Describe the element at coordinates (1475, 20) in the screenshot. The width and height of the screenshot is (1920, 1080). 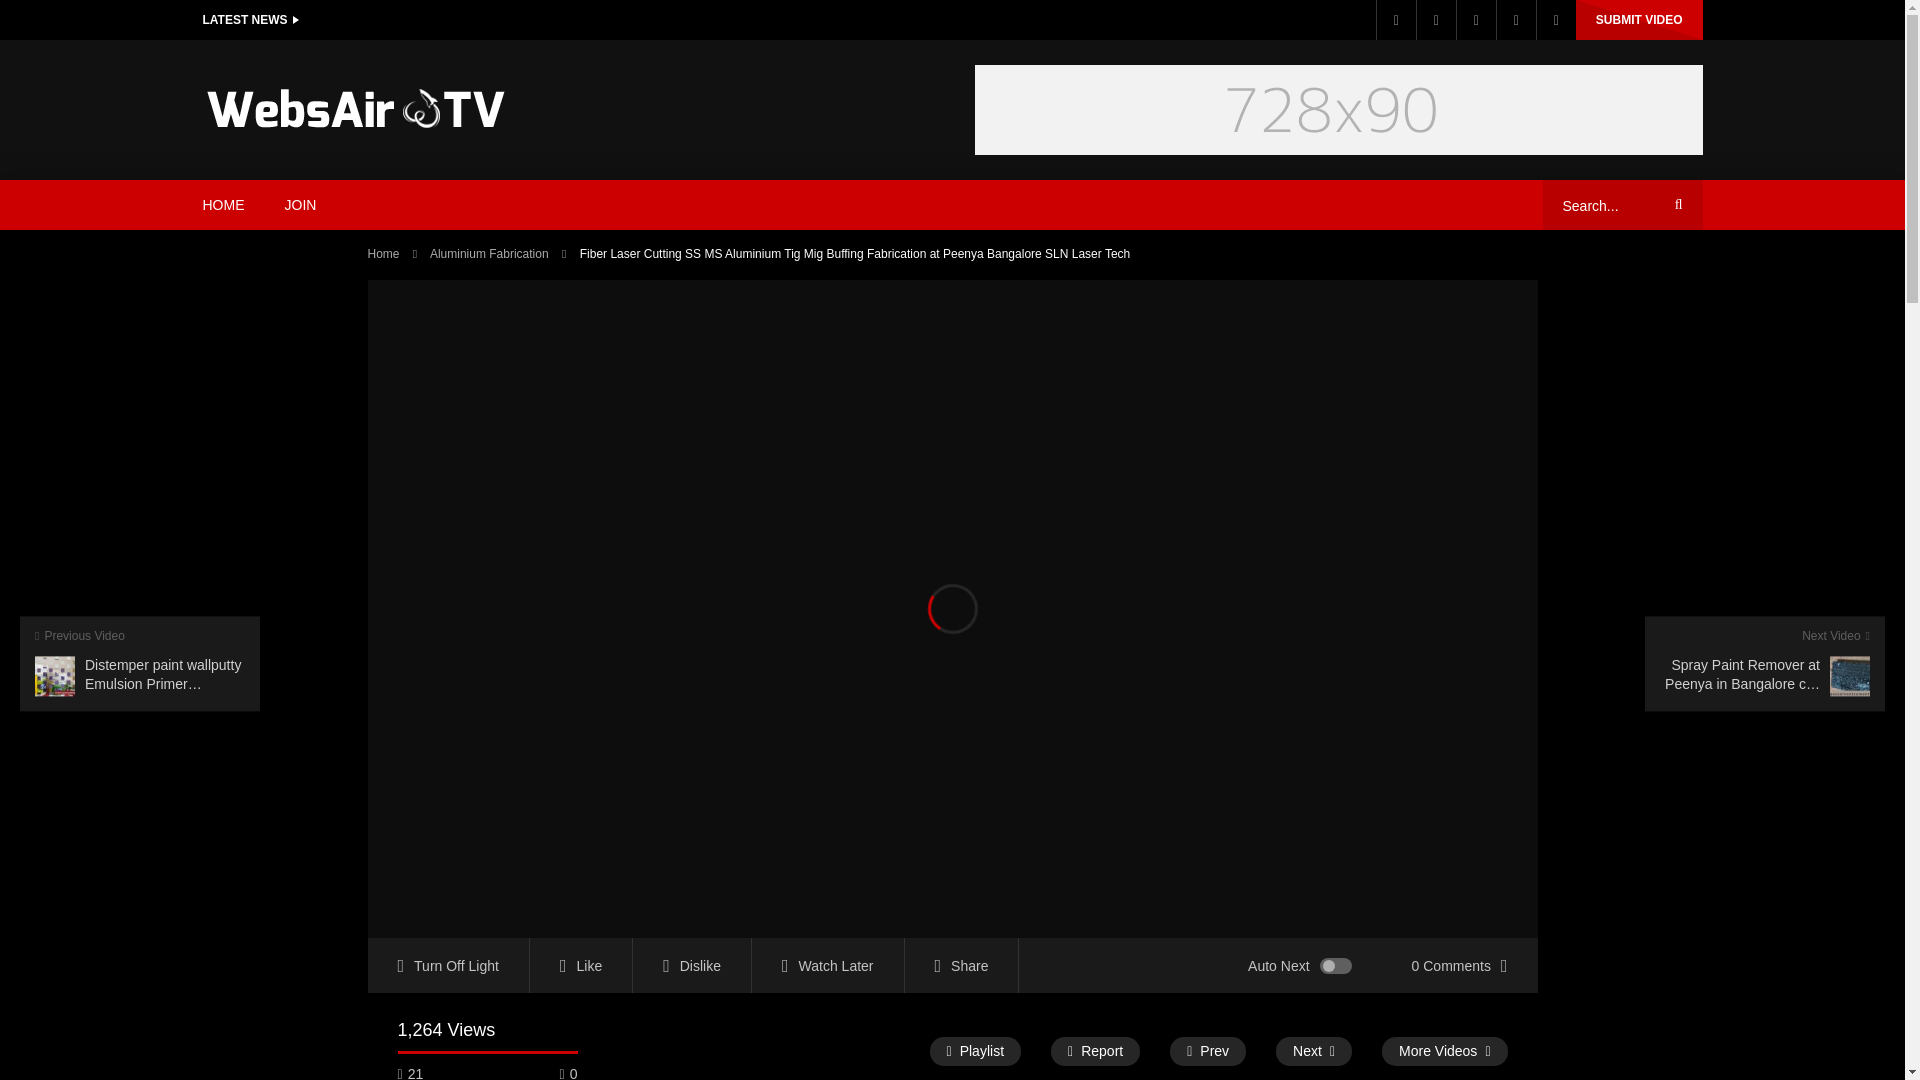
I see `Watch later` at that location.